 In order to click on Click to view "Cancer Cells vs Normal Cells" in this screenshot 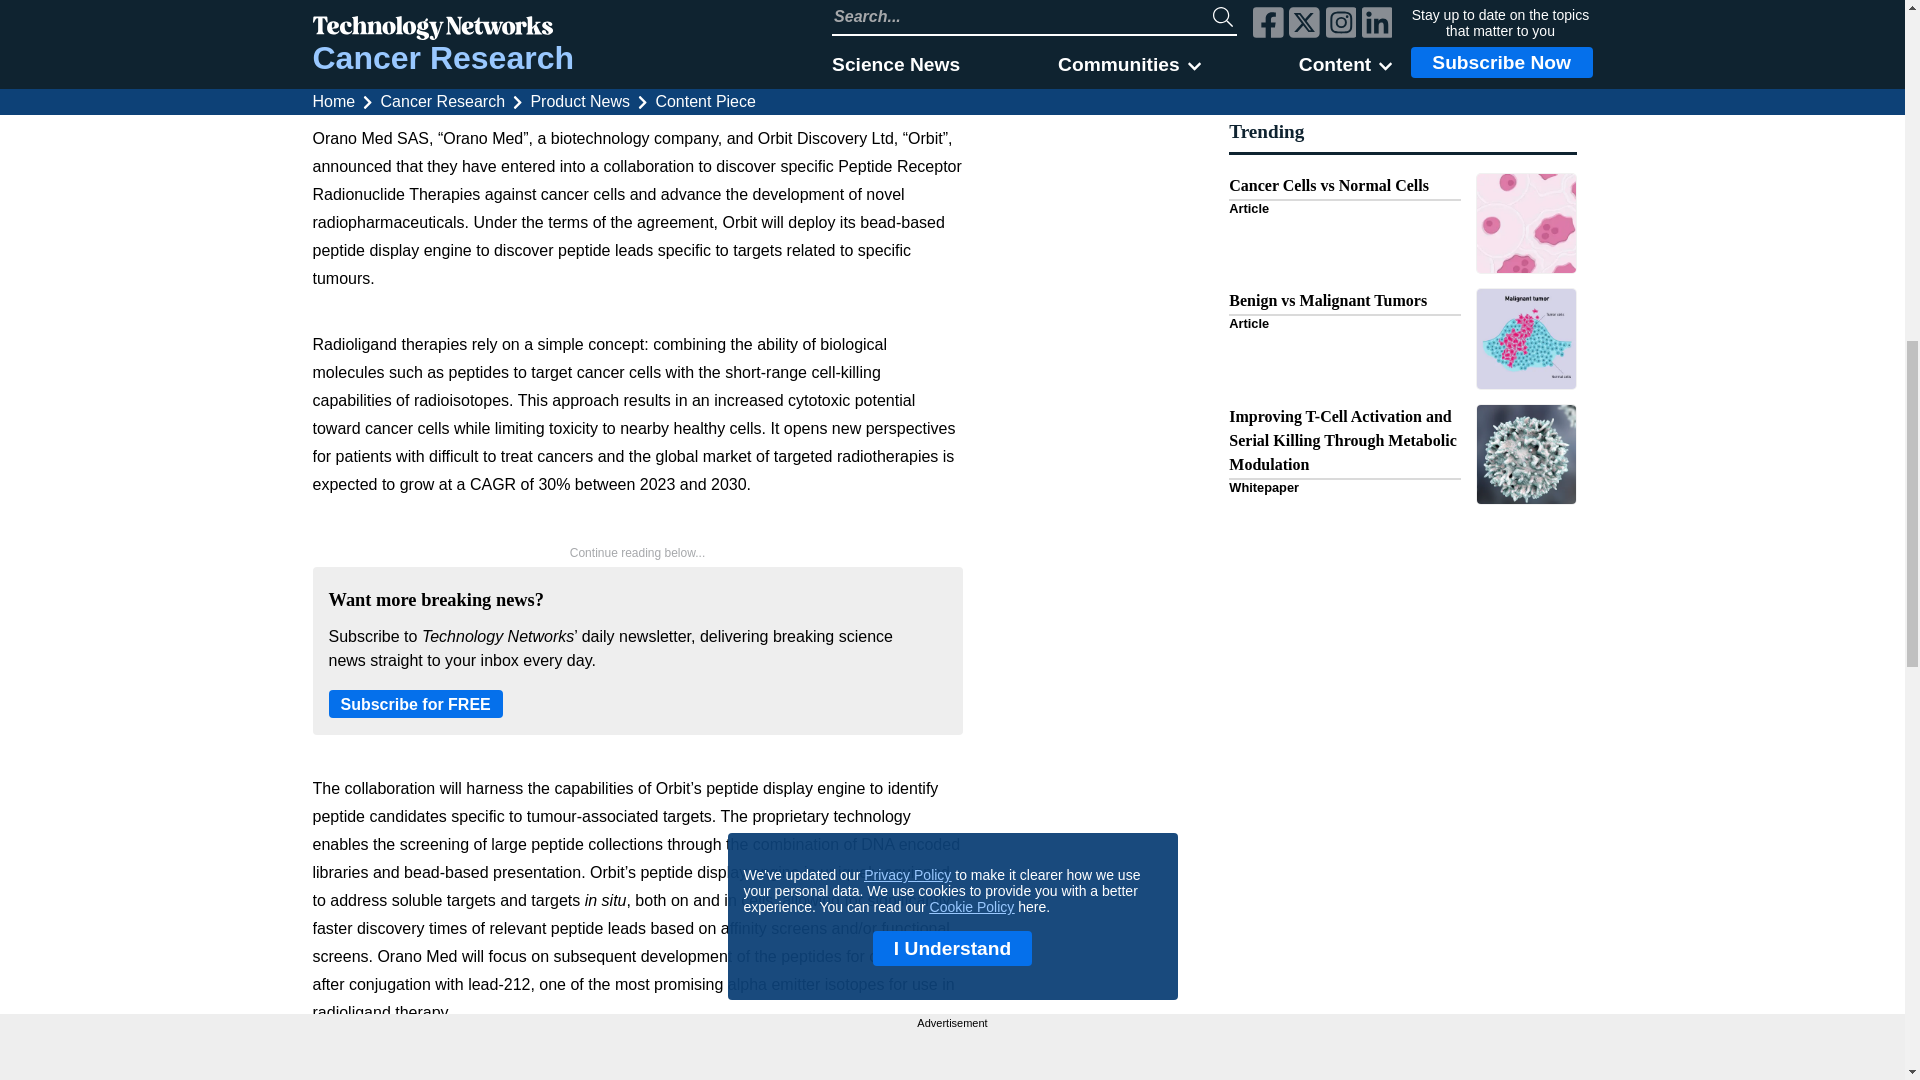, I will do `click(1402, 135)`.